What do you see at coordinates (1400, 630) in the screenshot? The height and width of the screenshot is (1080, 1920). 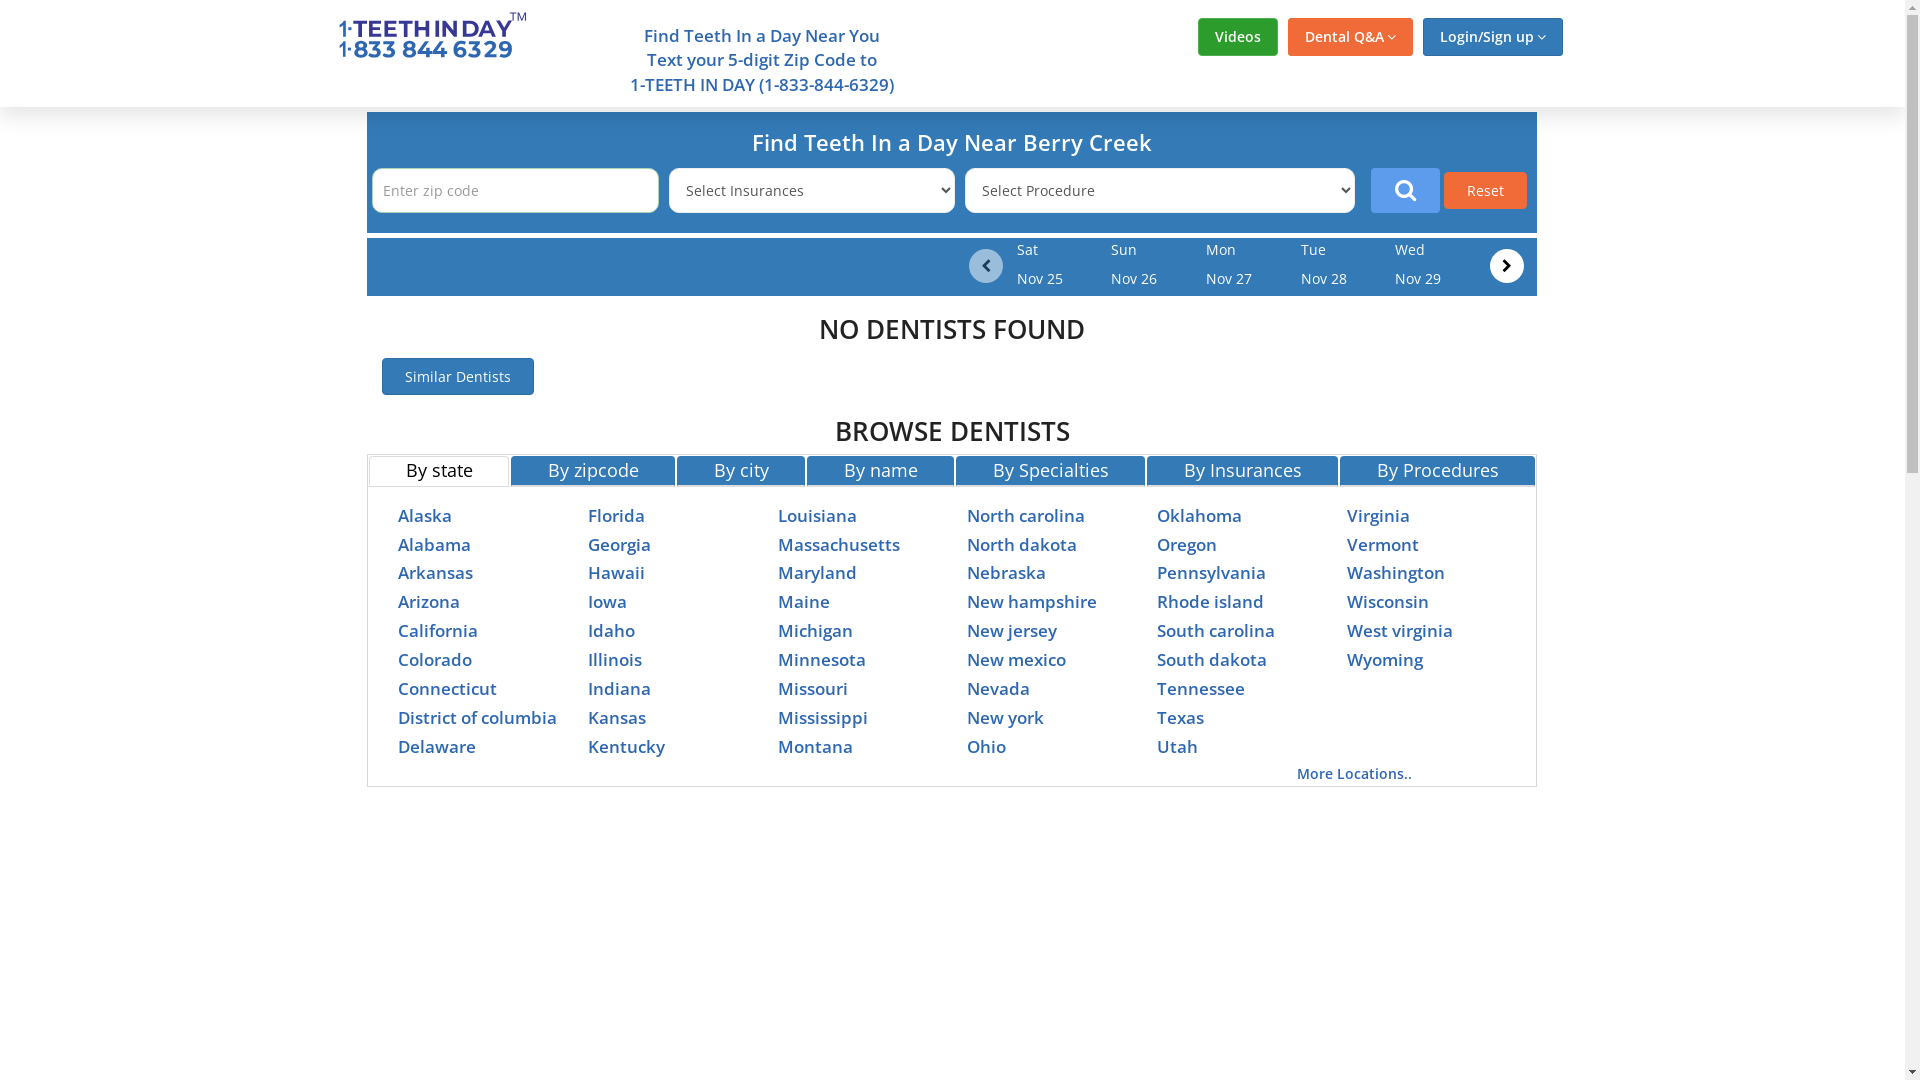 I see `West virginia` at bounding box center [1400, 630].